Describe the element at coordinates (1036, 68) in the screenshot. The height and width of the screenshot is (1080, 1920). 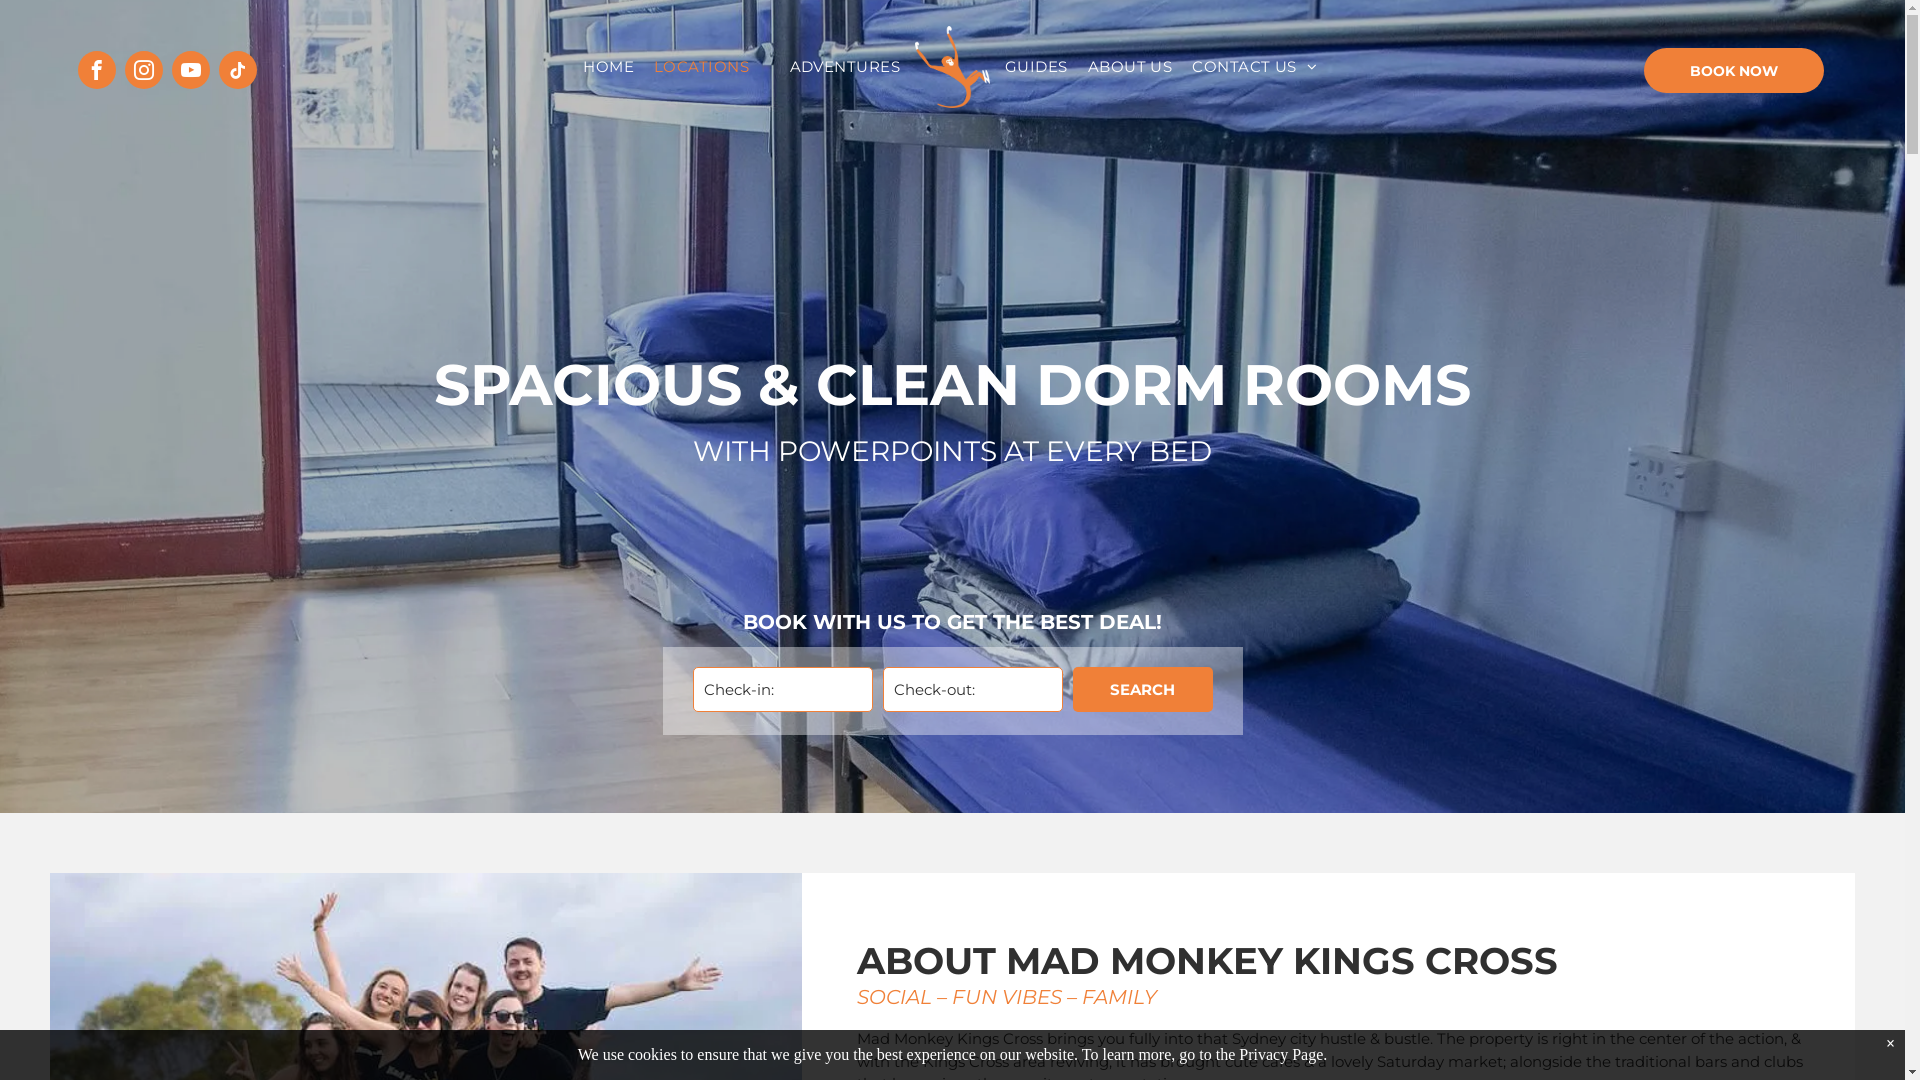
I see `GUIDES` at that location.